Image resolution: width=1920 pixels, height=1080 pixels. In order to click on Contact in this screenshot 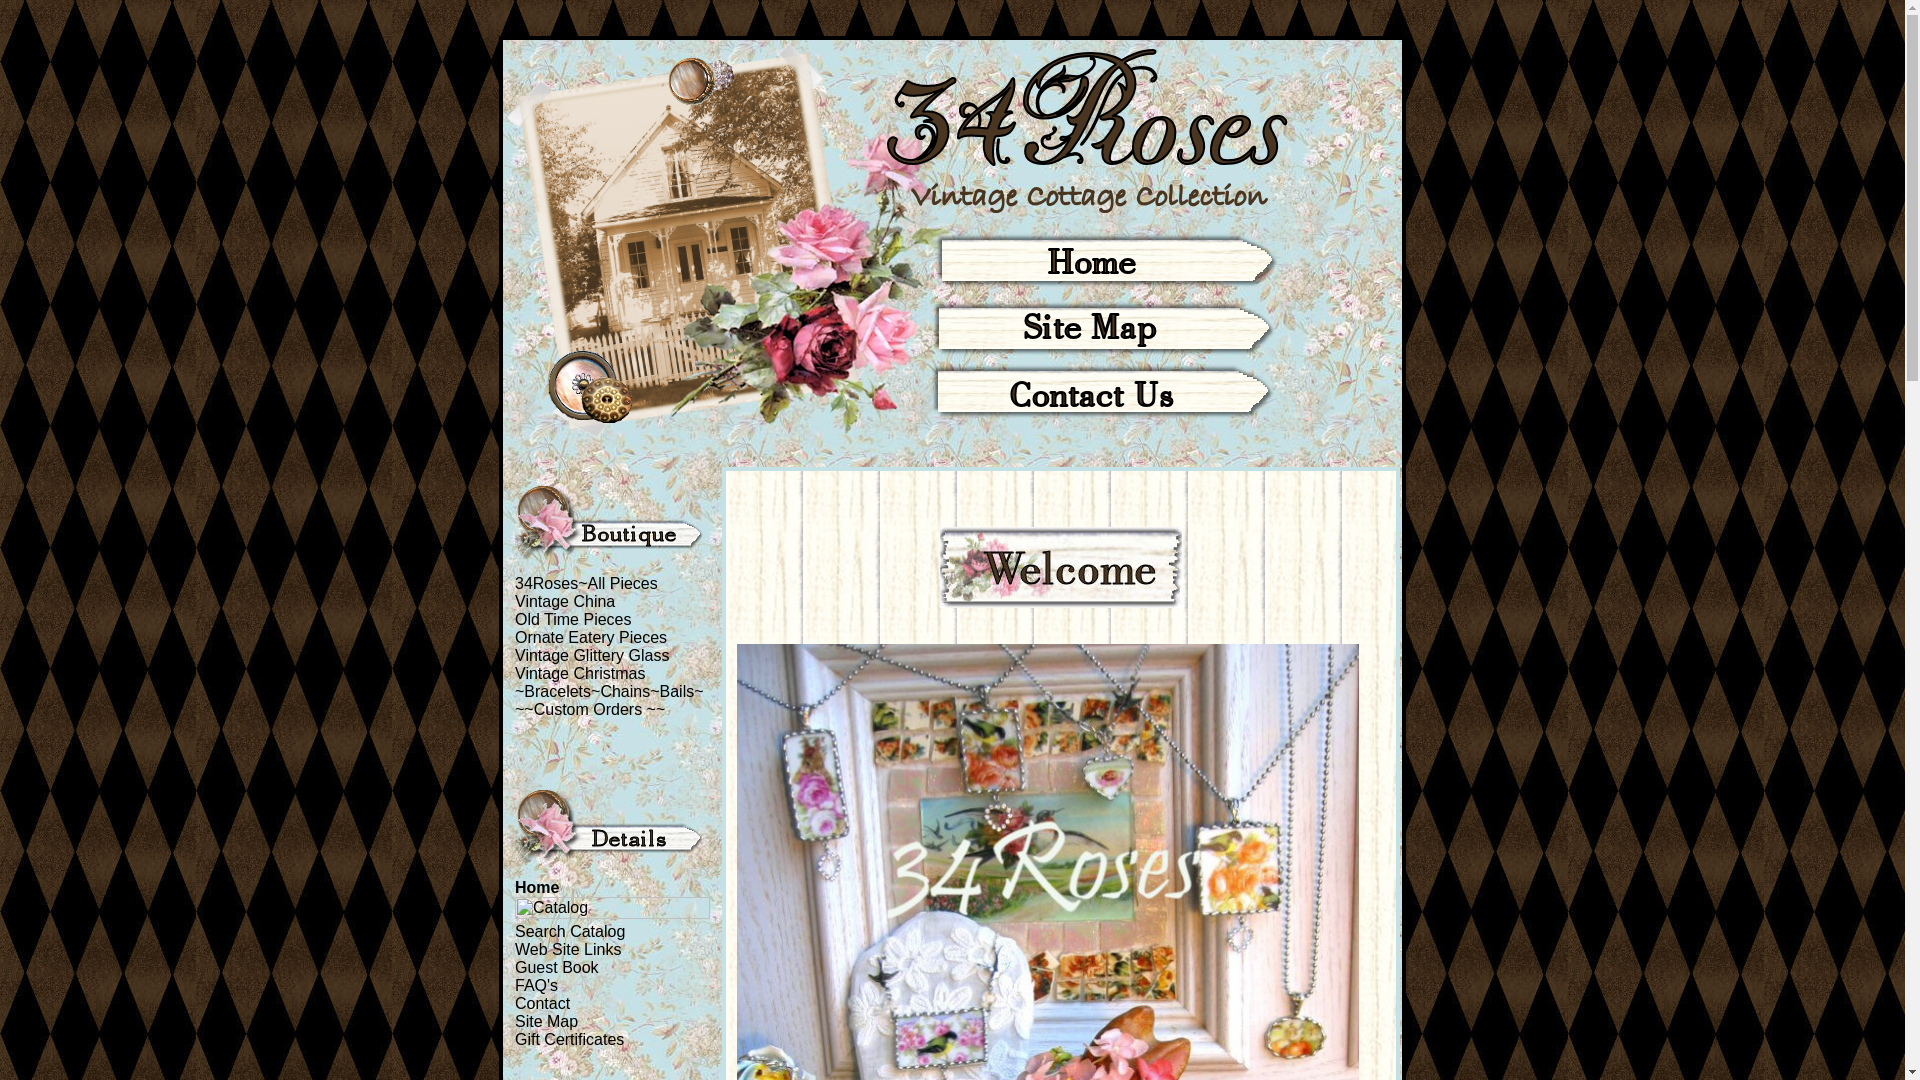, I will do `click(542, 1004)`.